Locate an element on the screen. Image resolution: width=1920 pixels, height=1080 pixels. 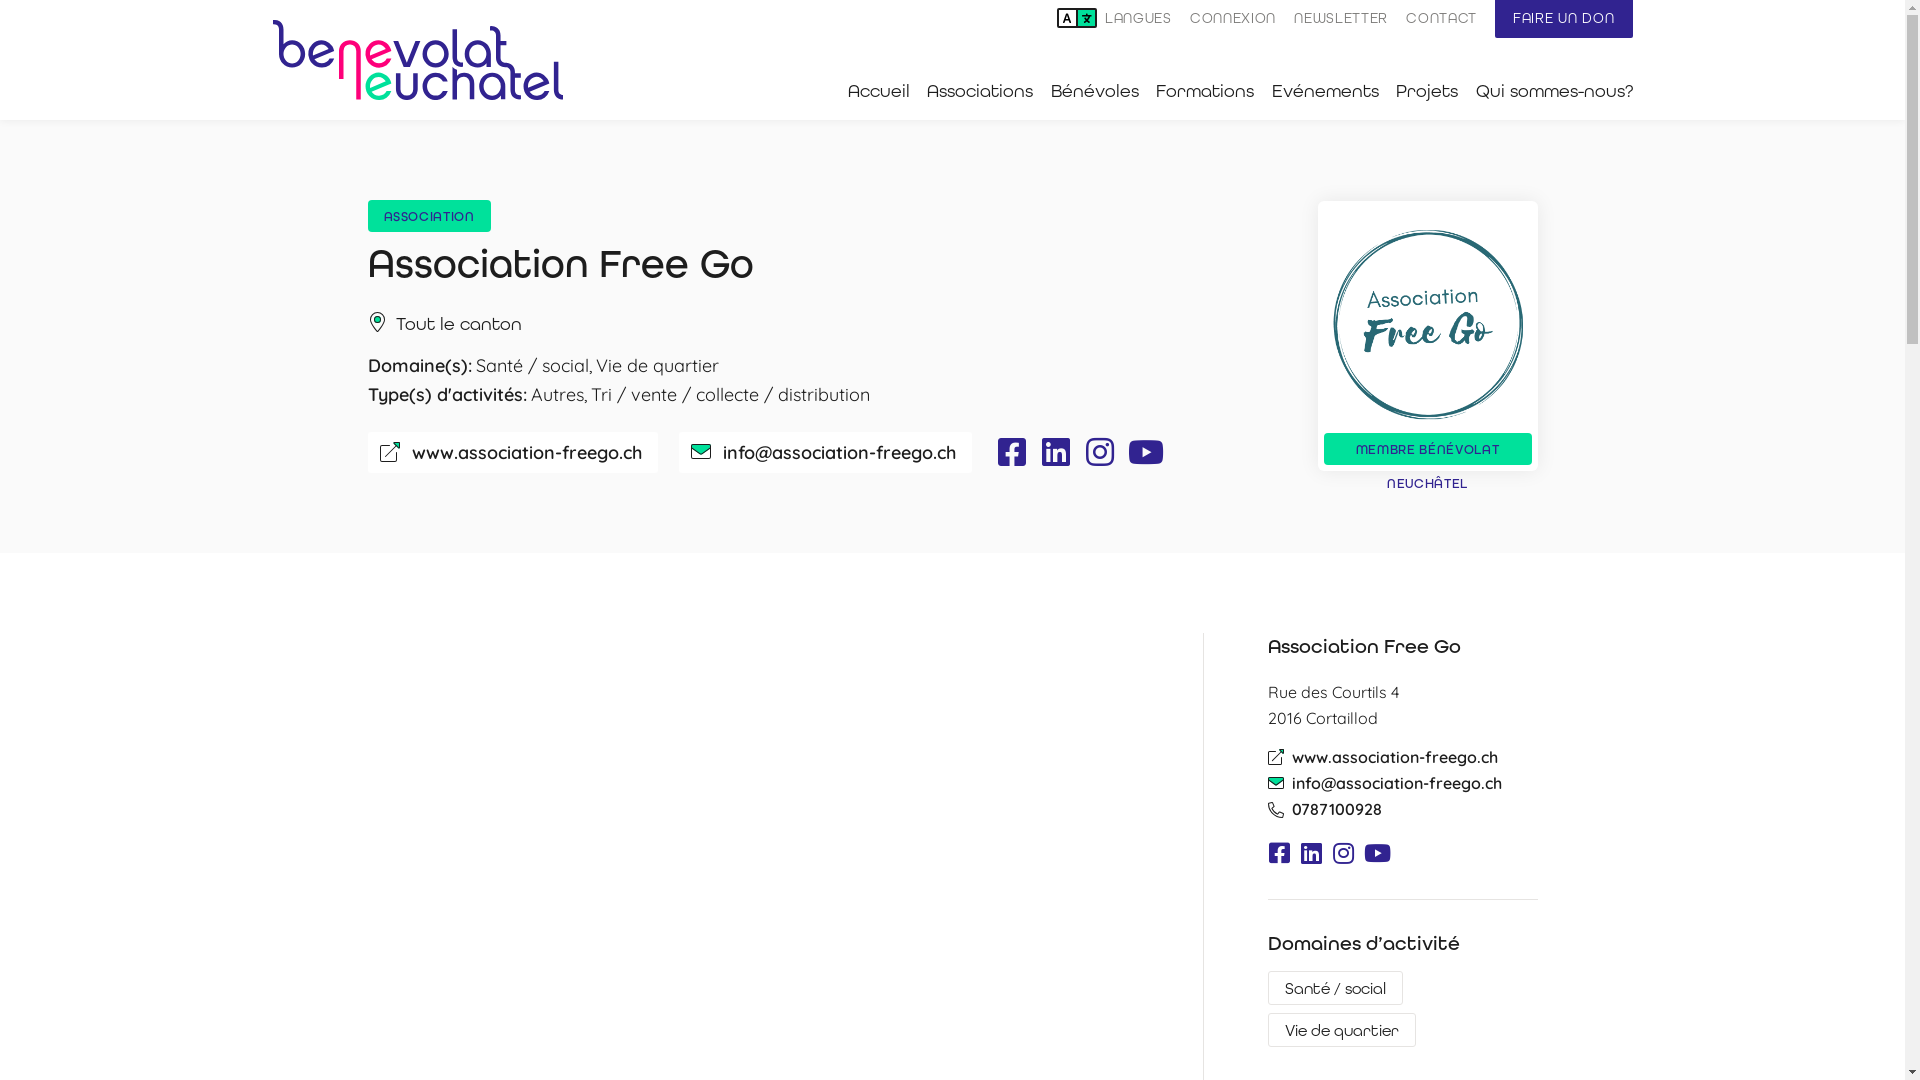
0787100928 is located at coordinates (1337, 809).